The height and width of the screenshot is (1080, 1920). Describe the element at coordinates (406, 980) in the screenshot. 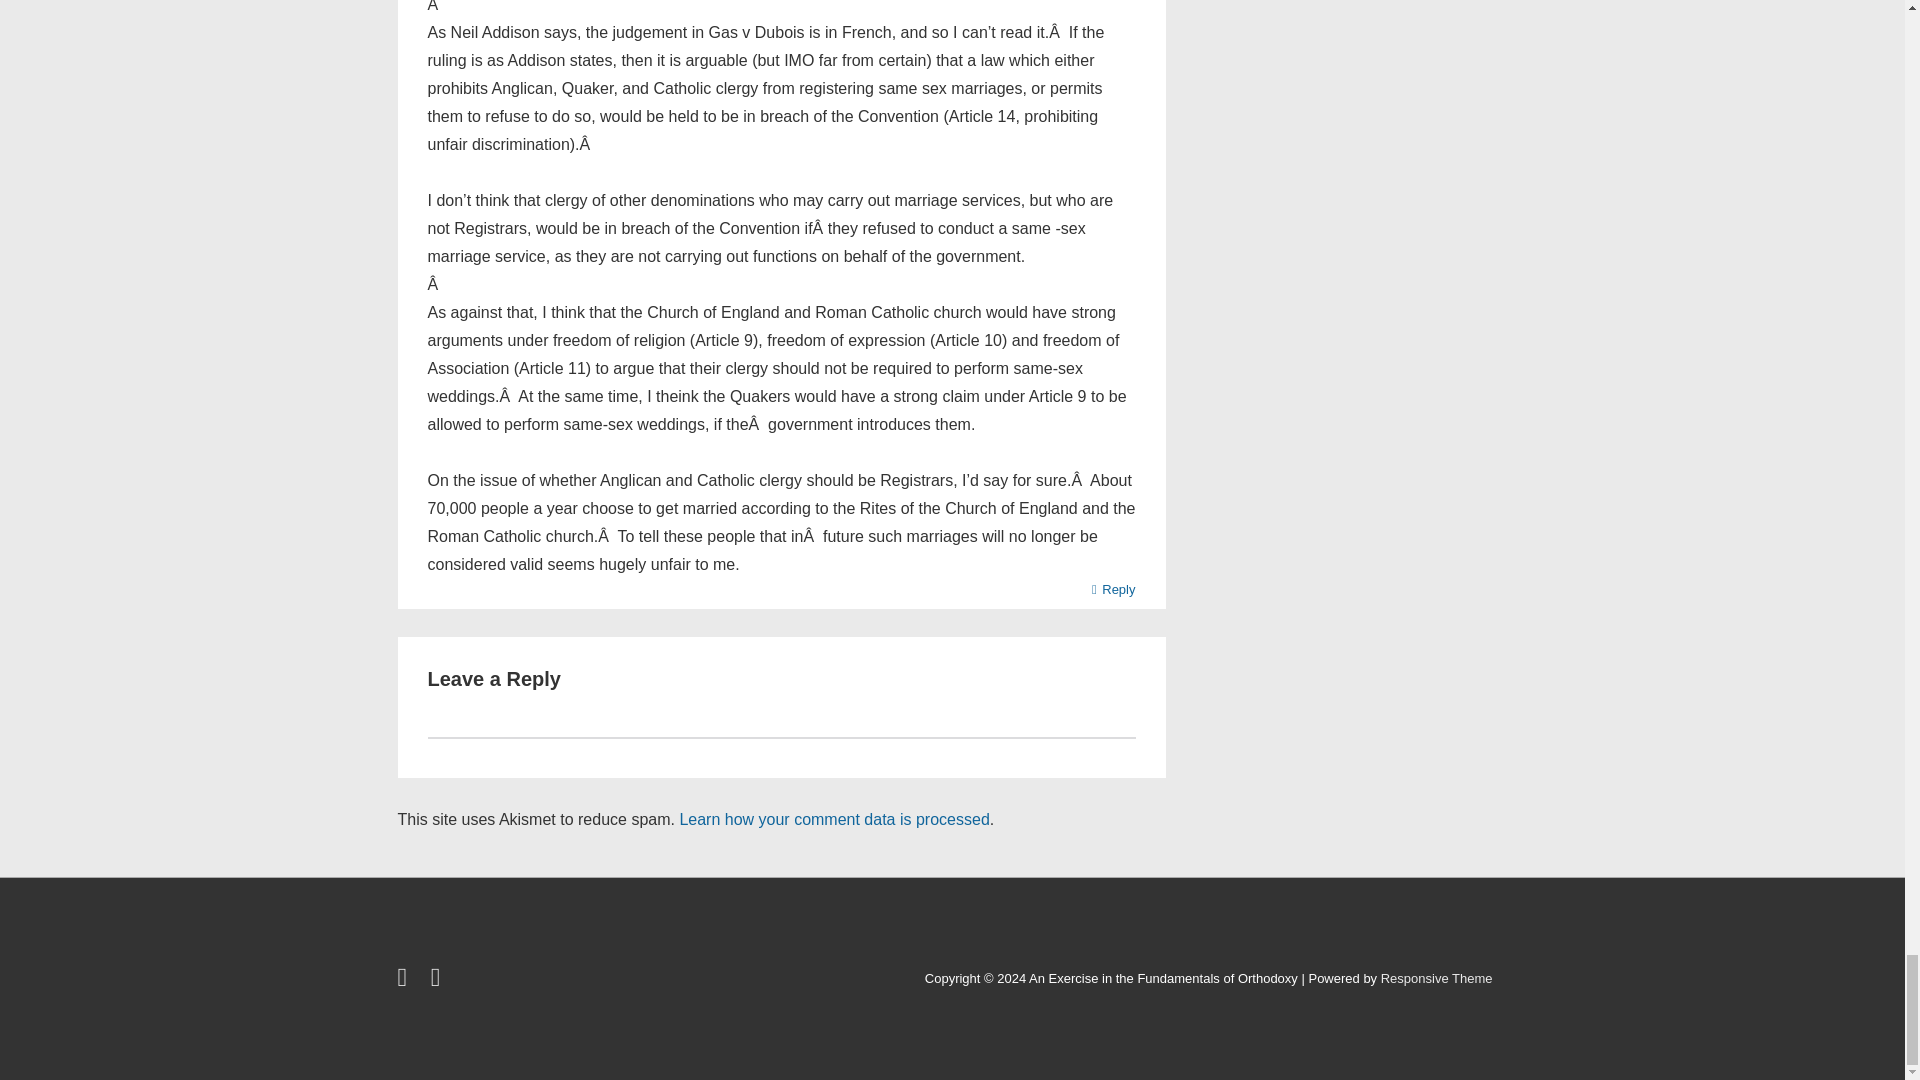

I see `twitter` at that location.